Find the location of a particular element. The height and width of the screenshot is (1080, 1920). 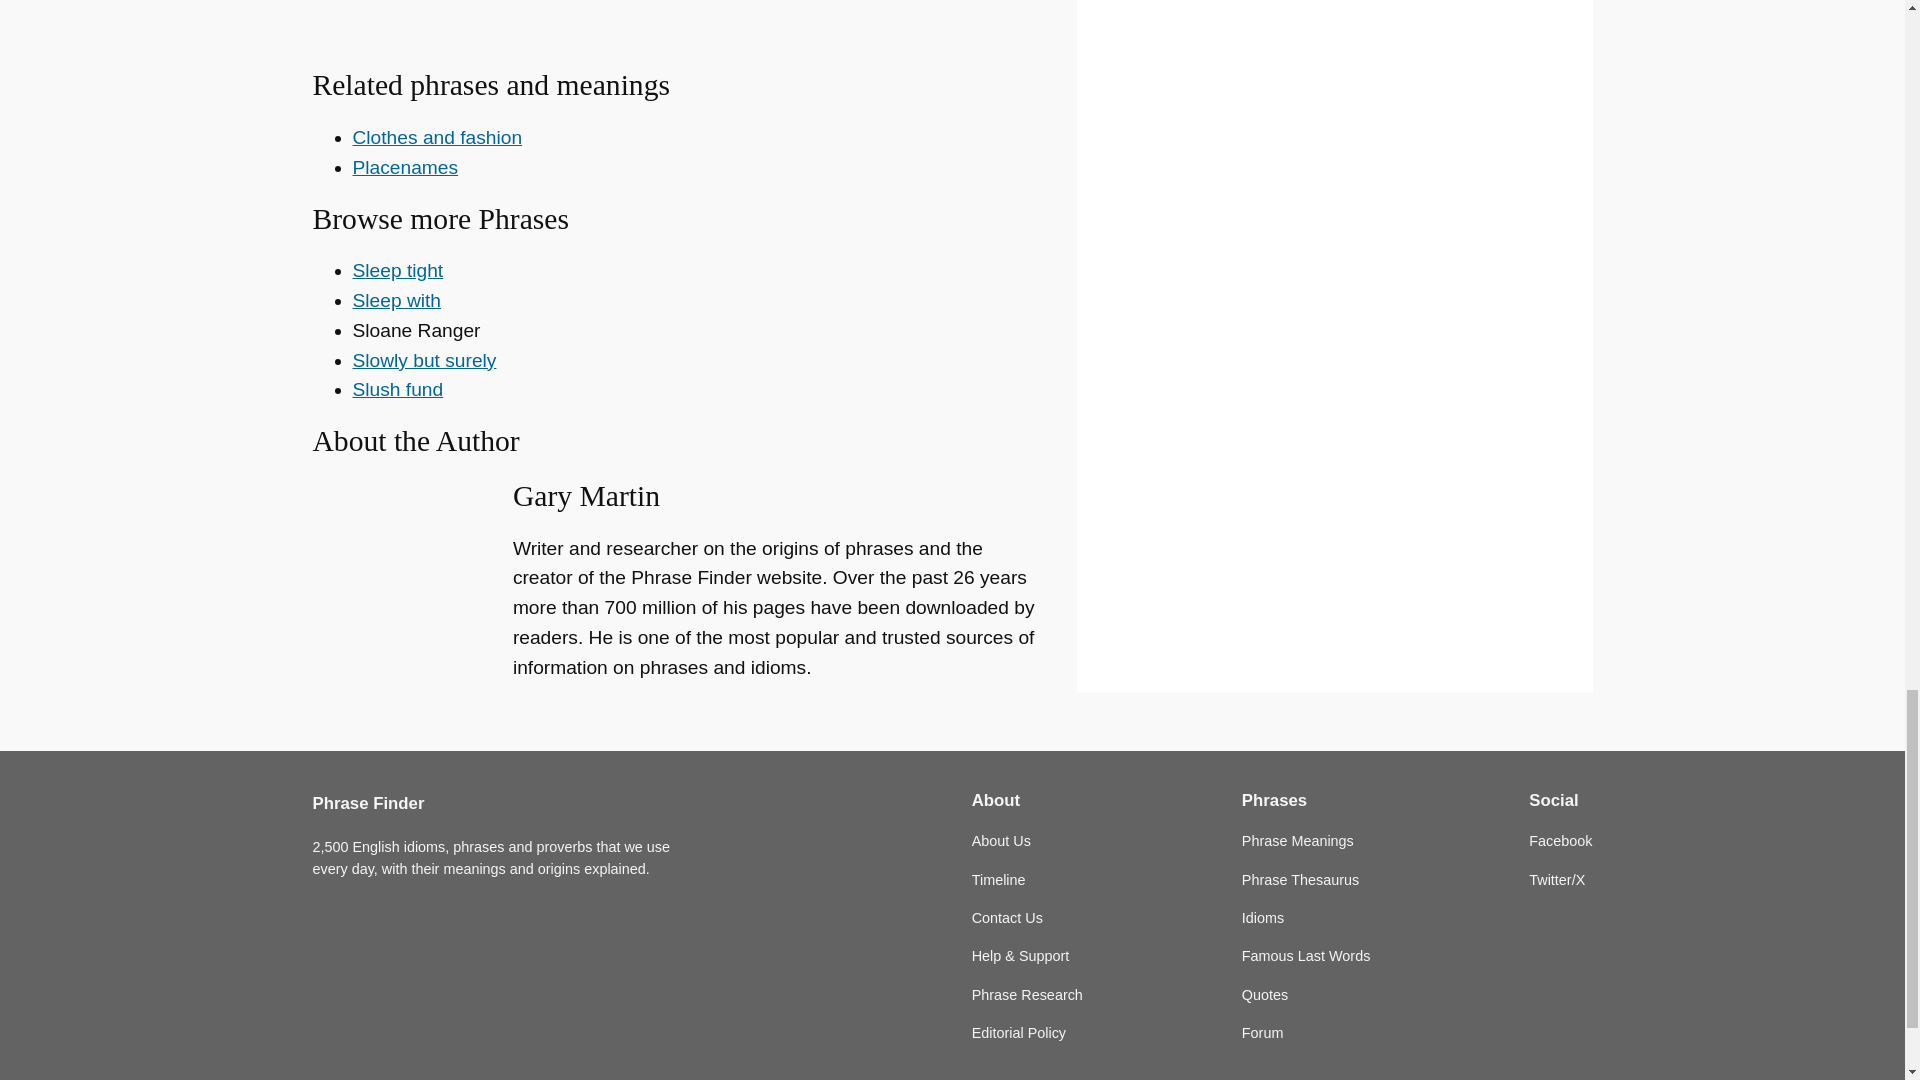

Sleep tight is located at coordinates (397, 270).